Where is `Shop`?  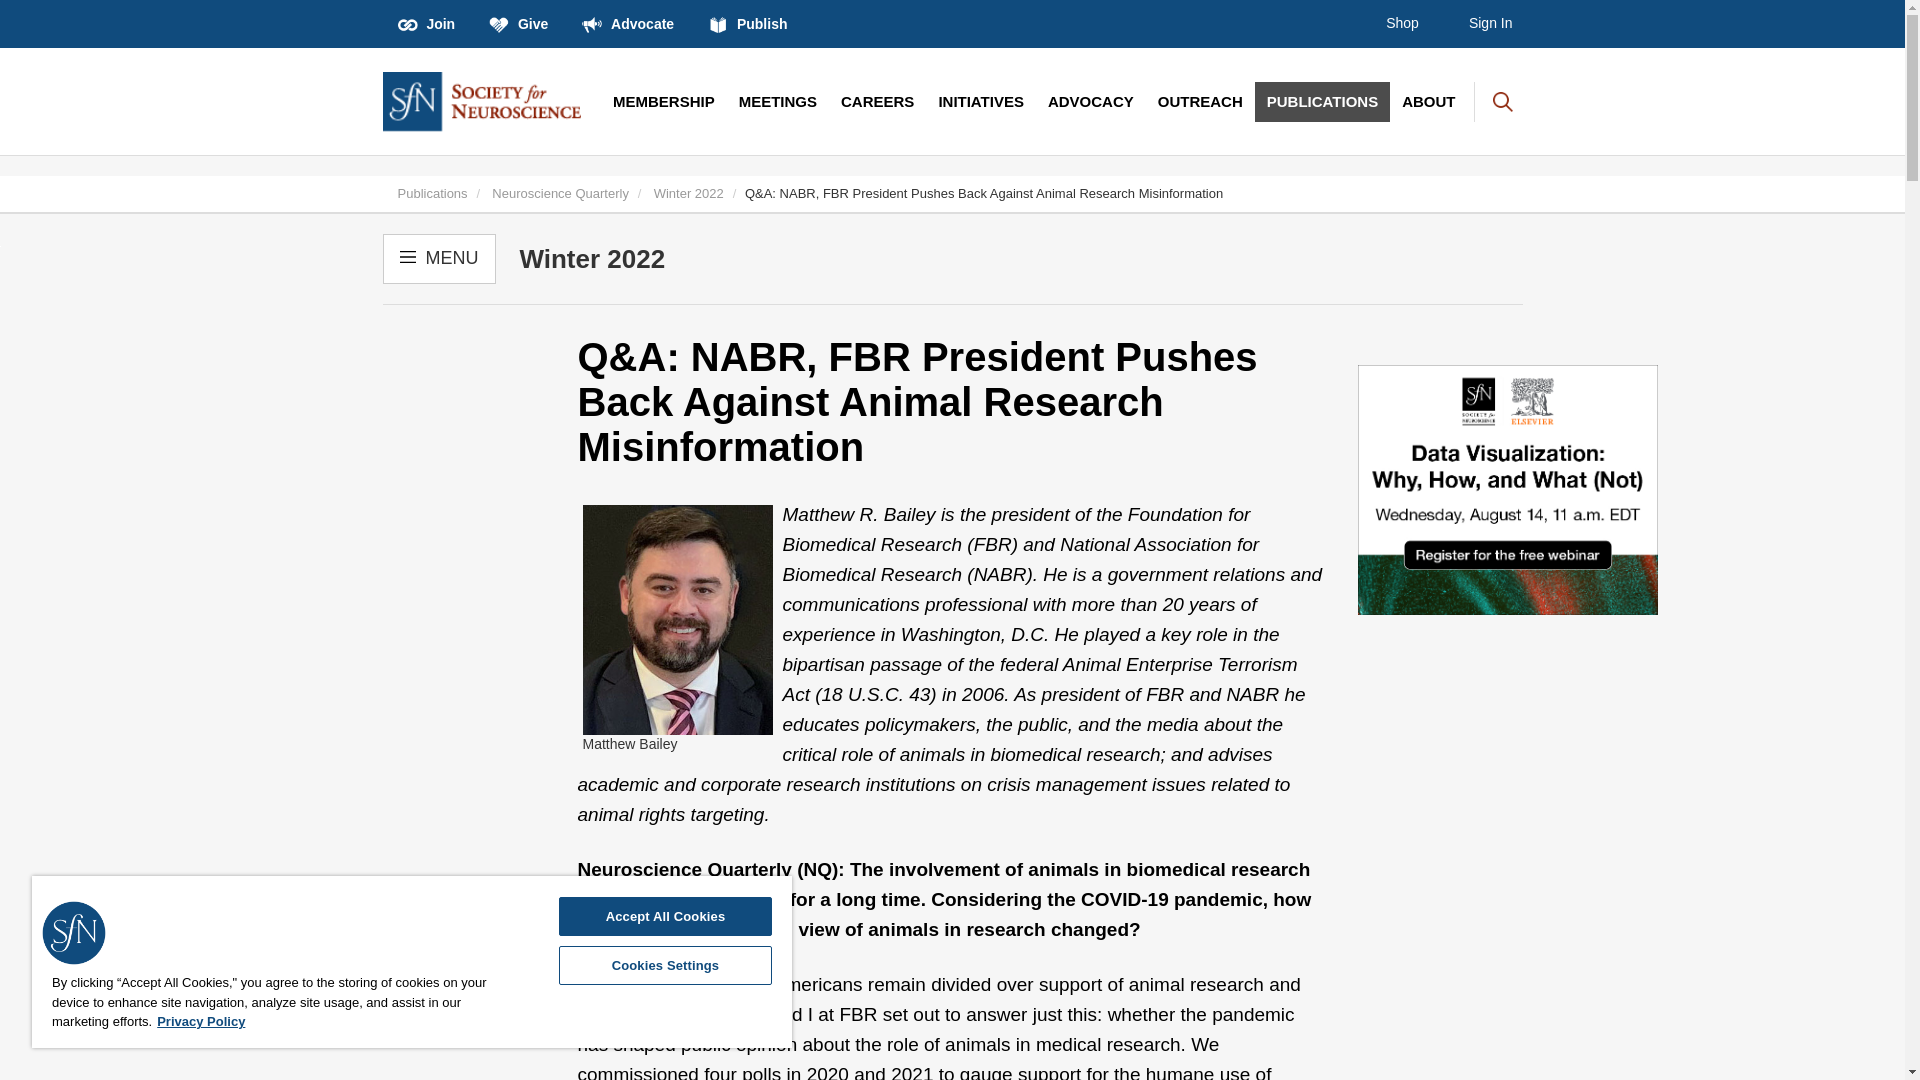
Shop is located at coordinates (1402, 24).